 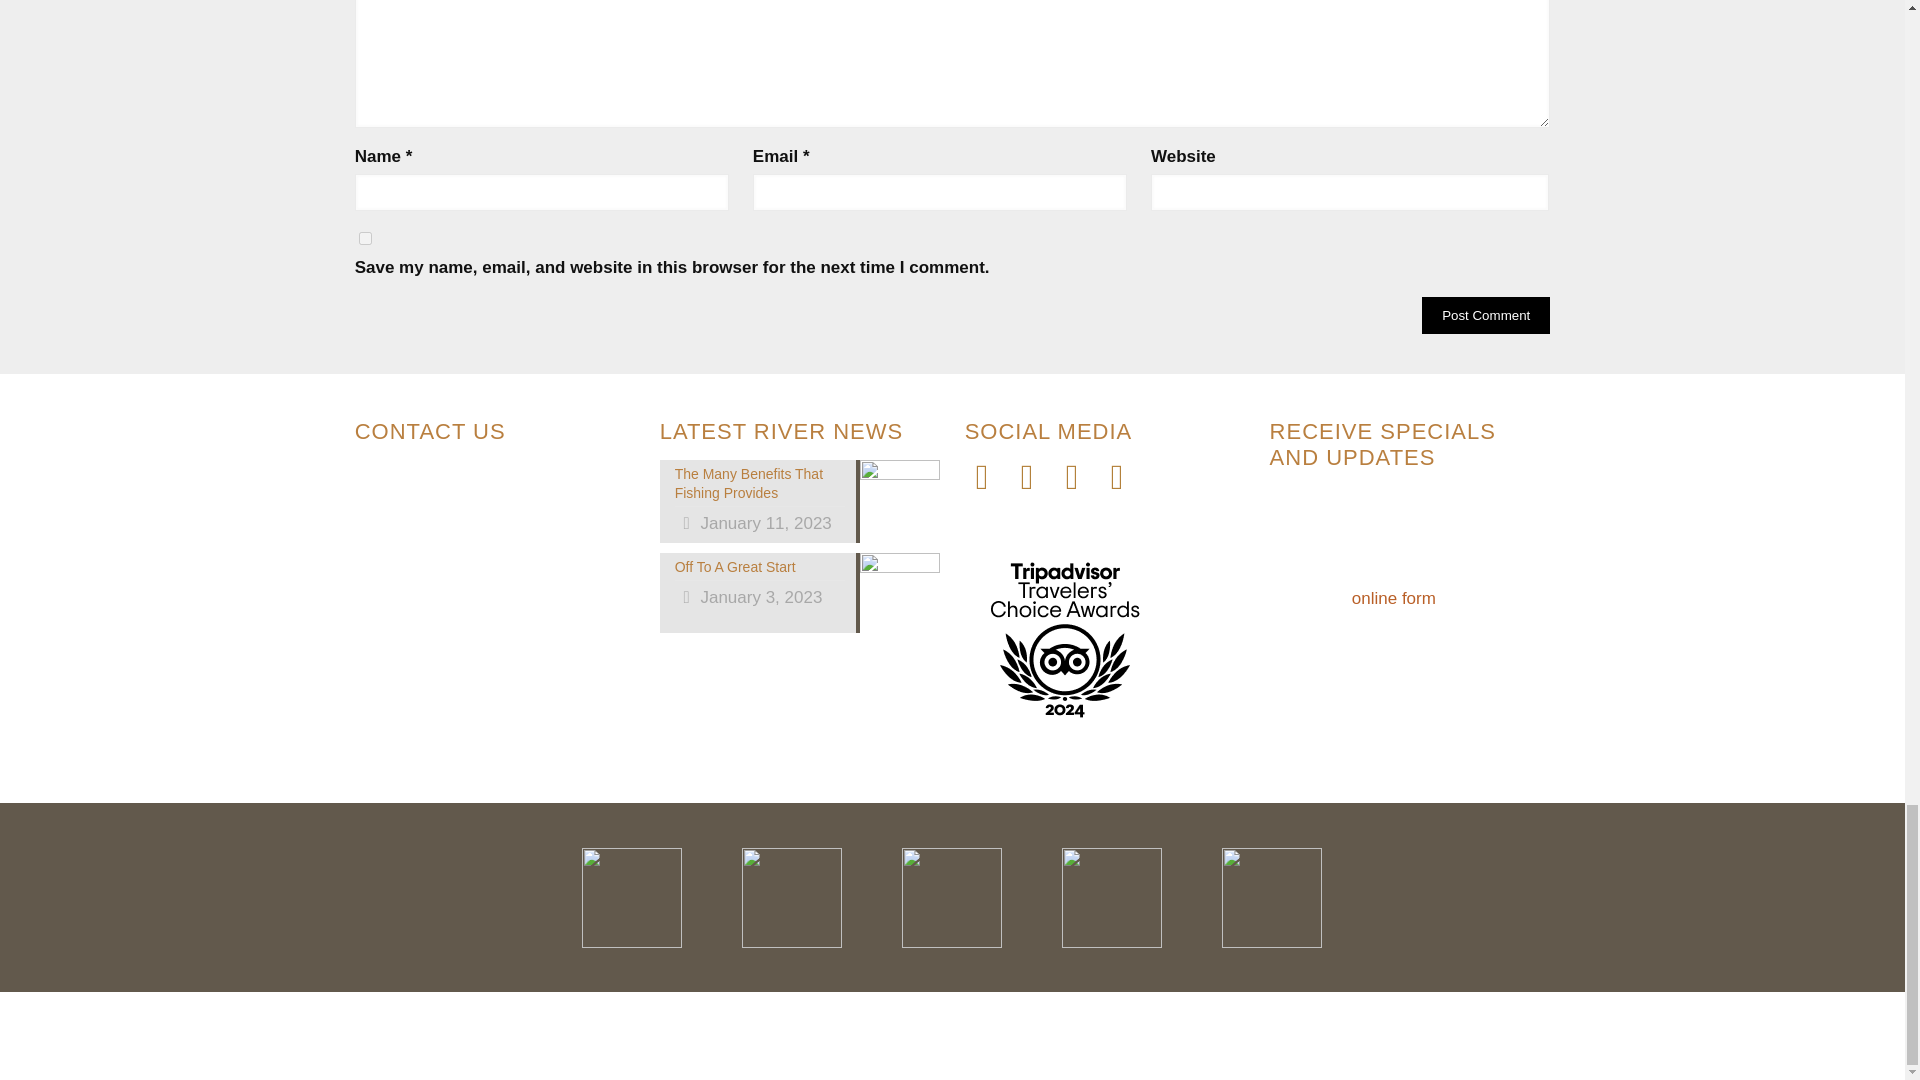 I want to click on yes, so click(x=366, y=238).